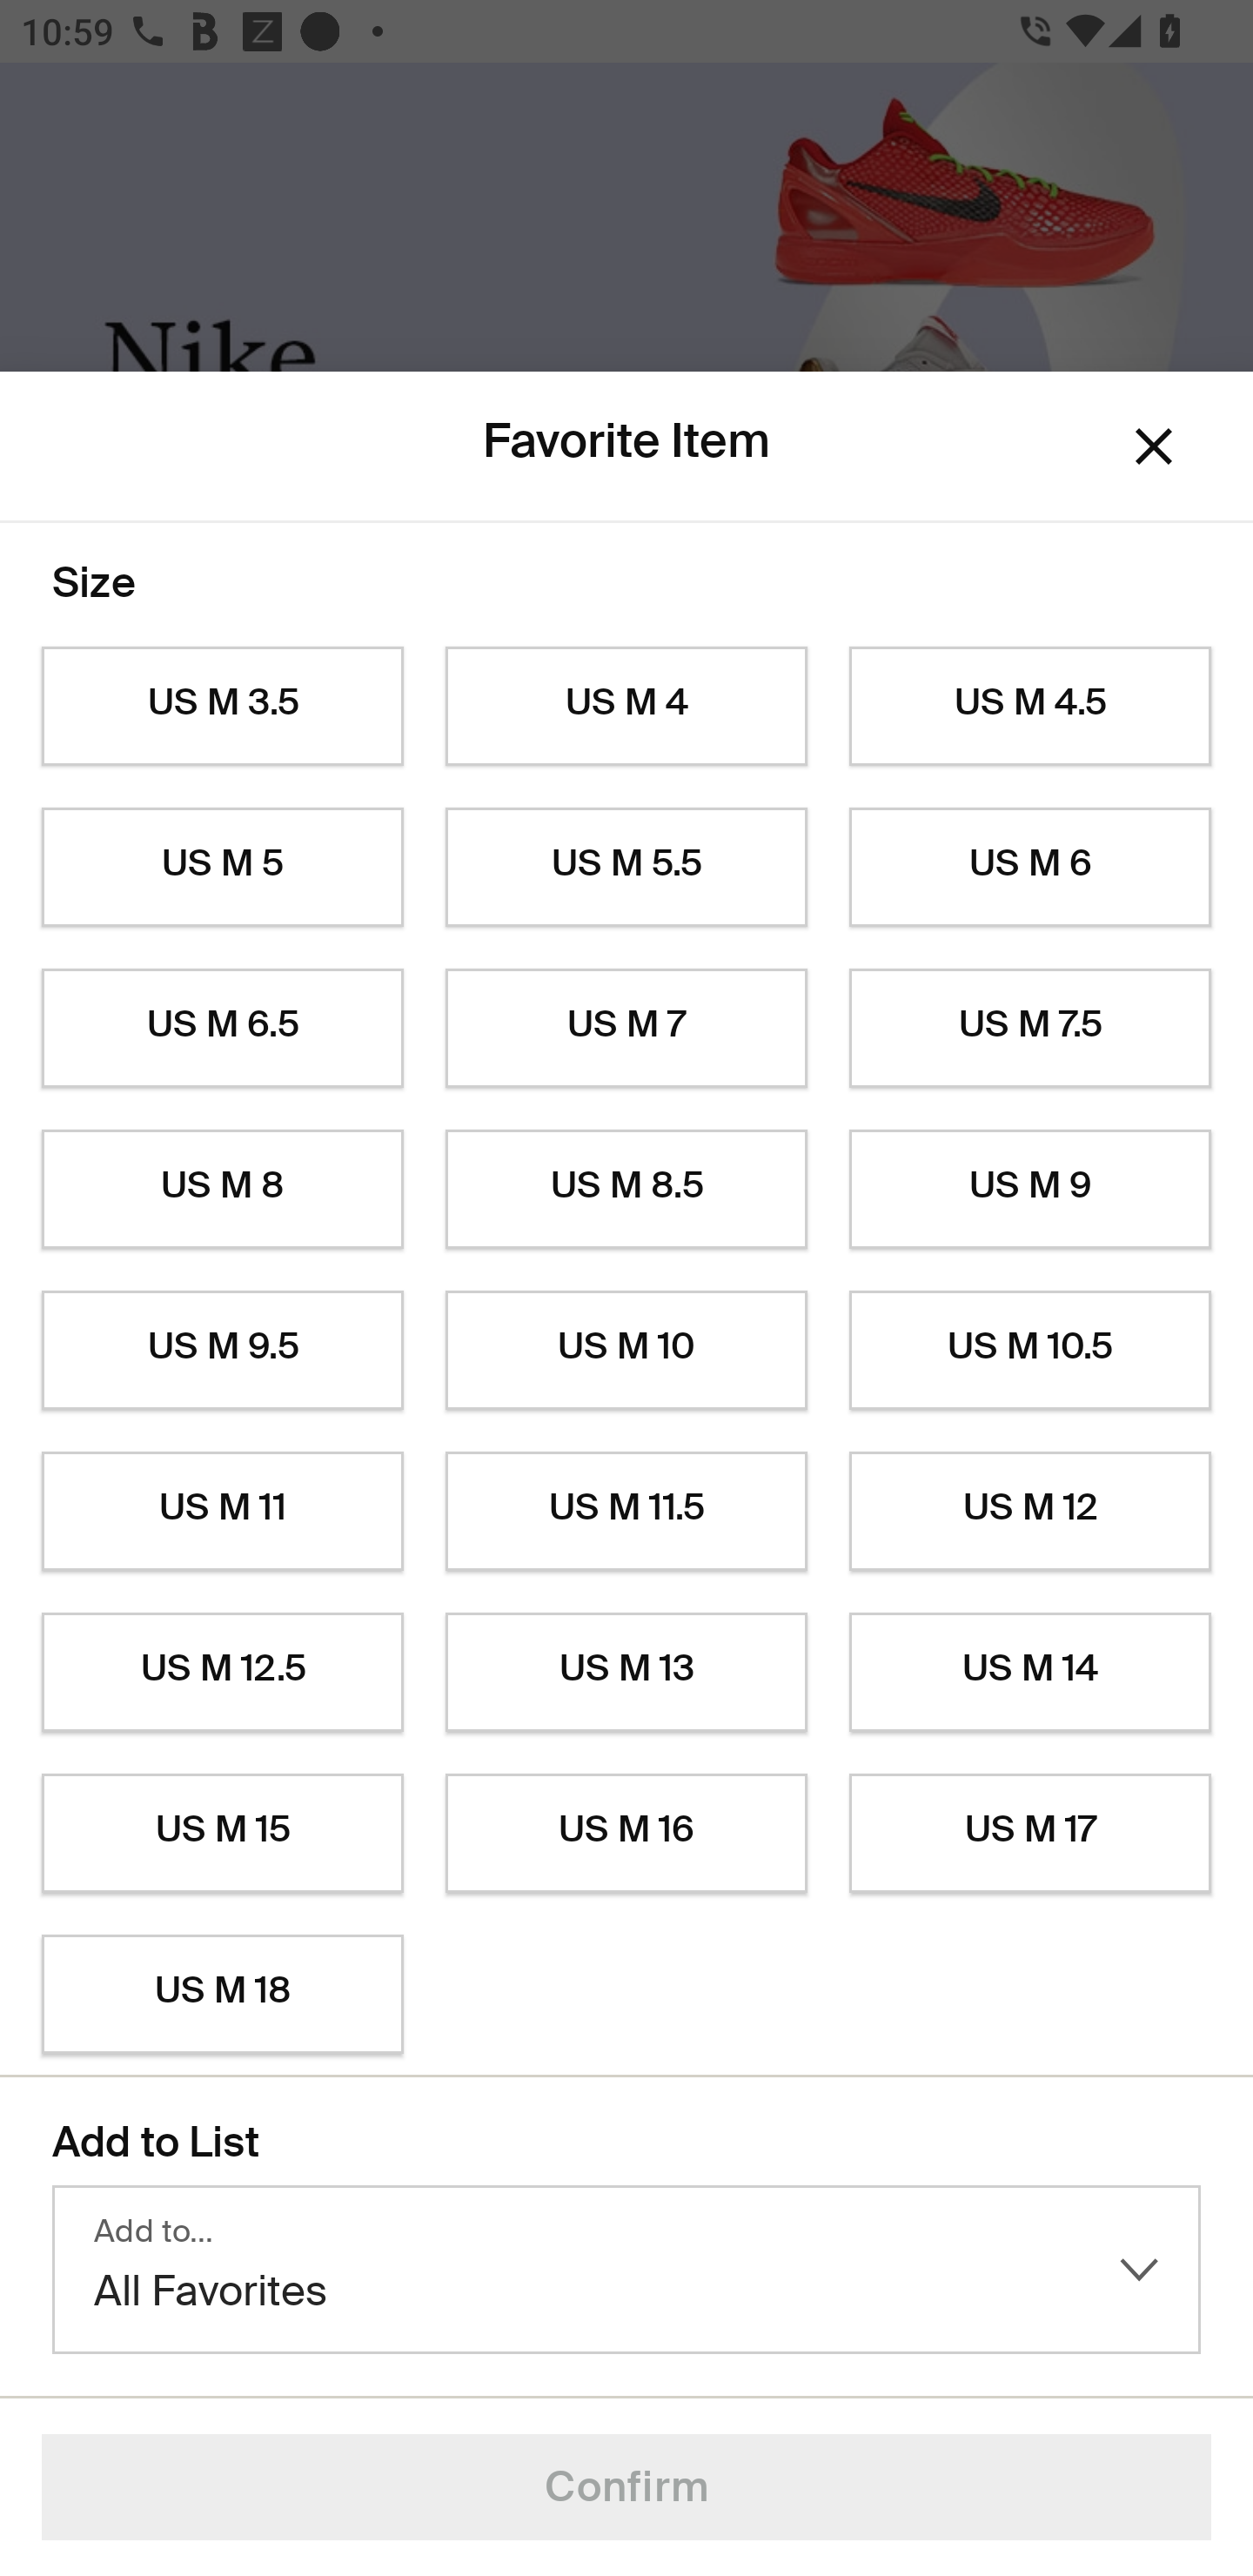  Describe the element at coordinates (626, 2487) in the screenshot. I see `Confirm` at that location.